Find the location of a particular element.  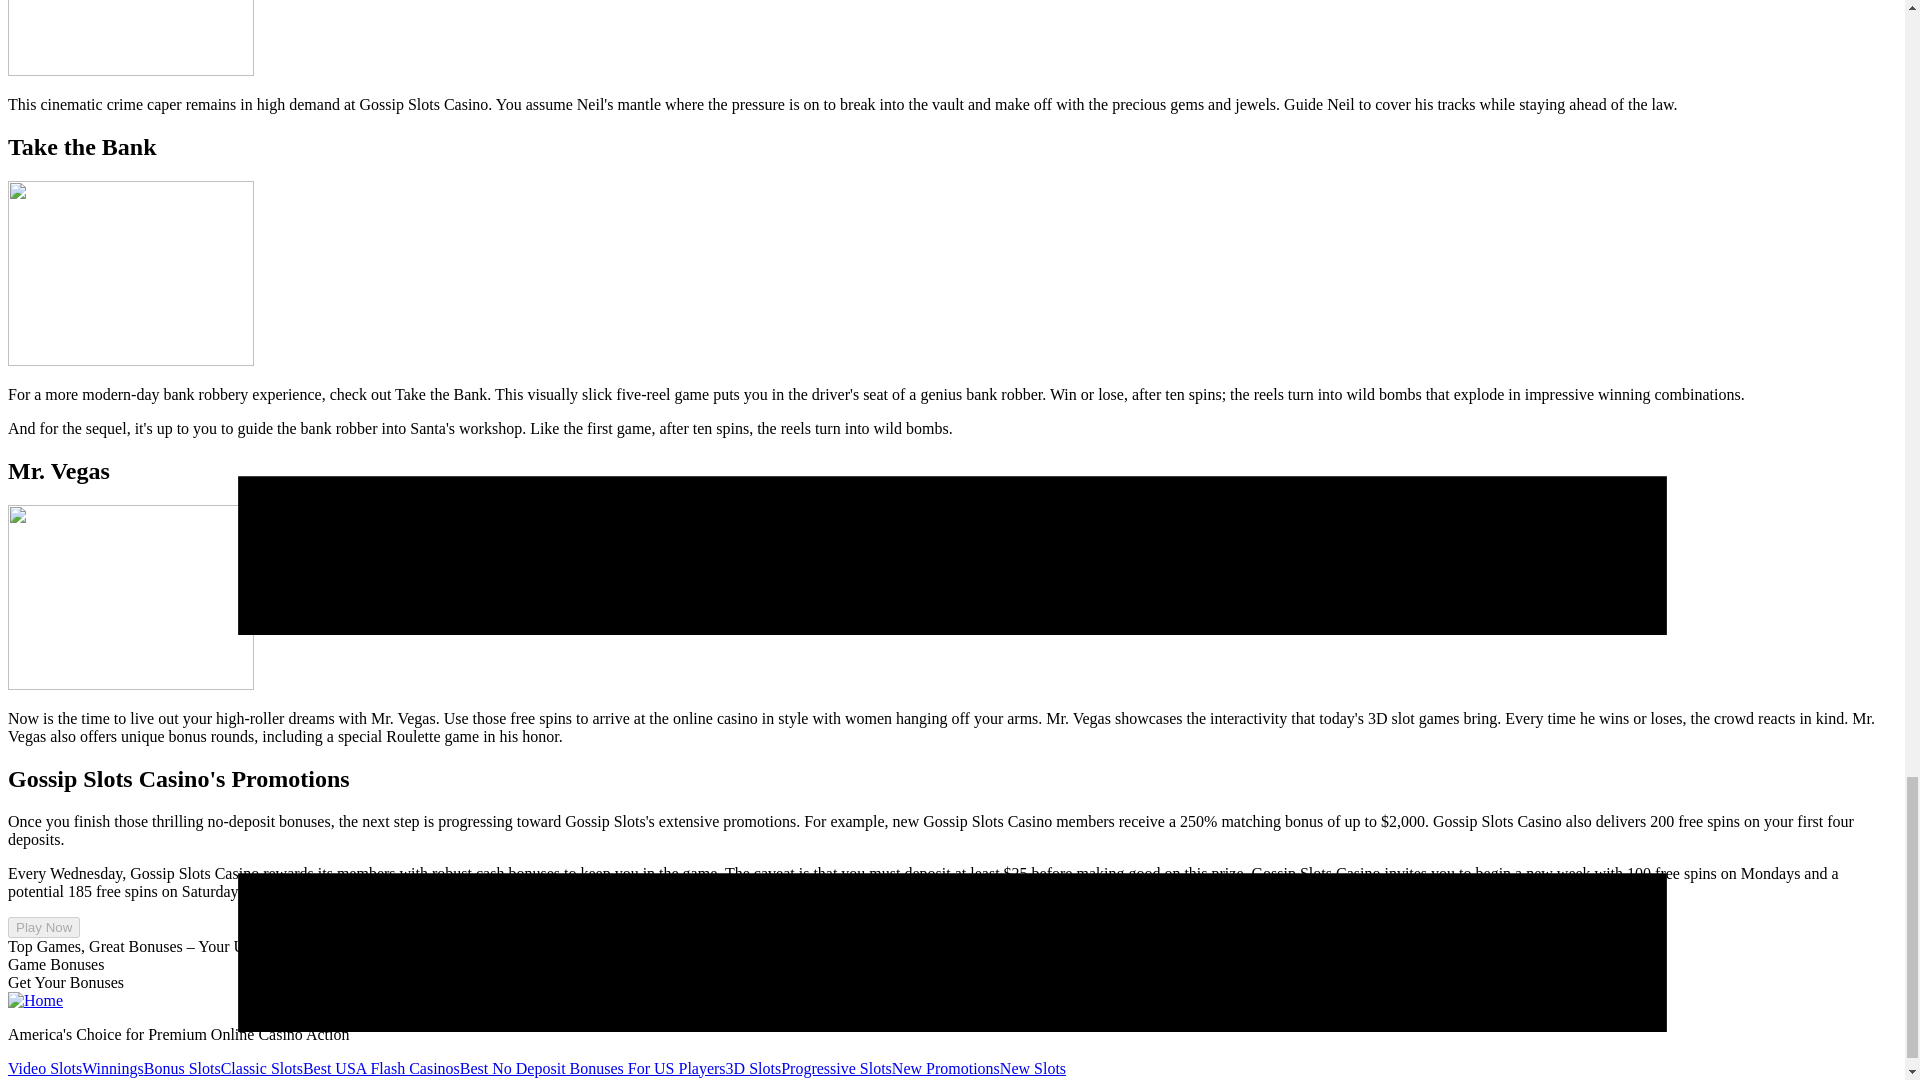

Classic Slots is located at coordinates (262, 1067).